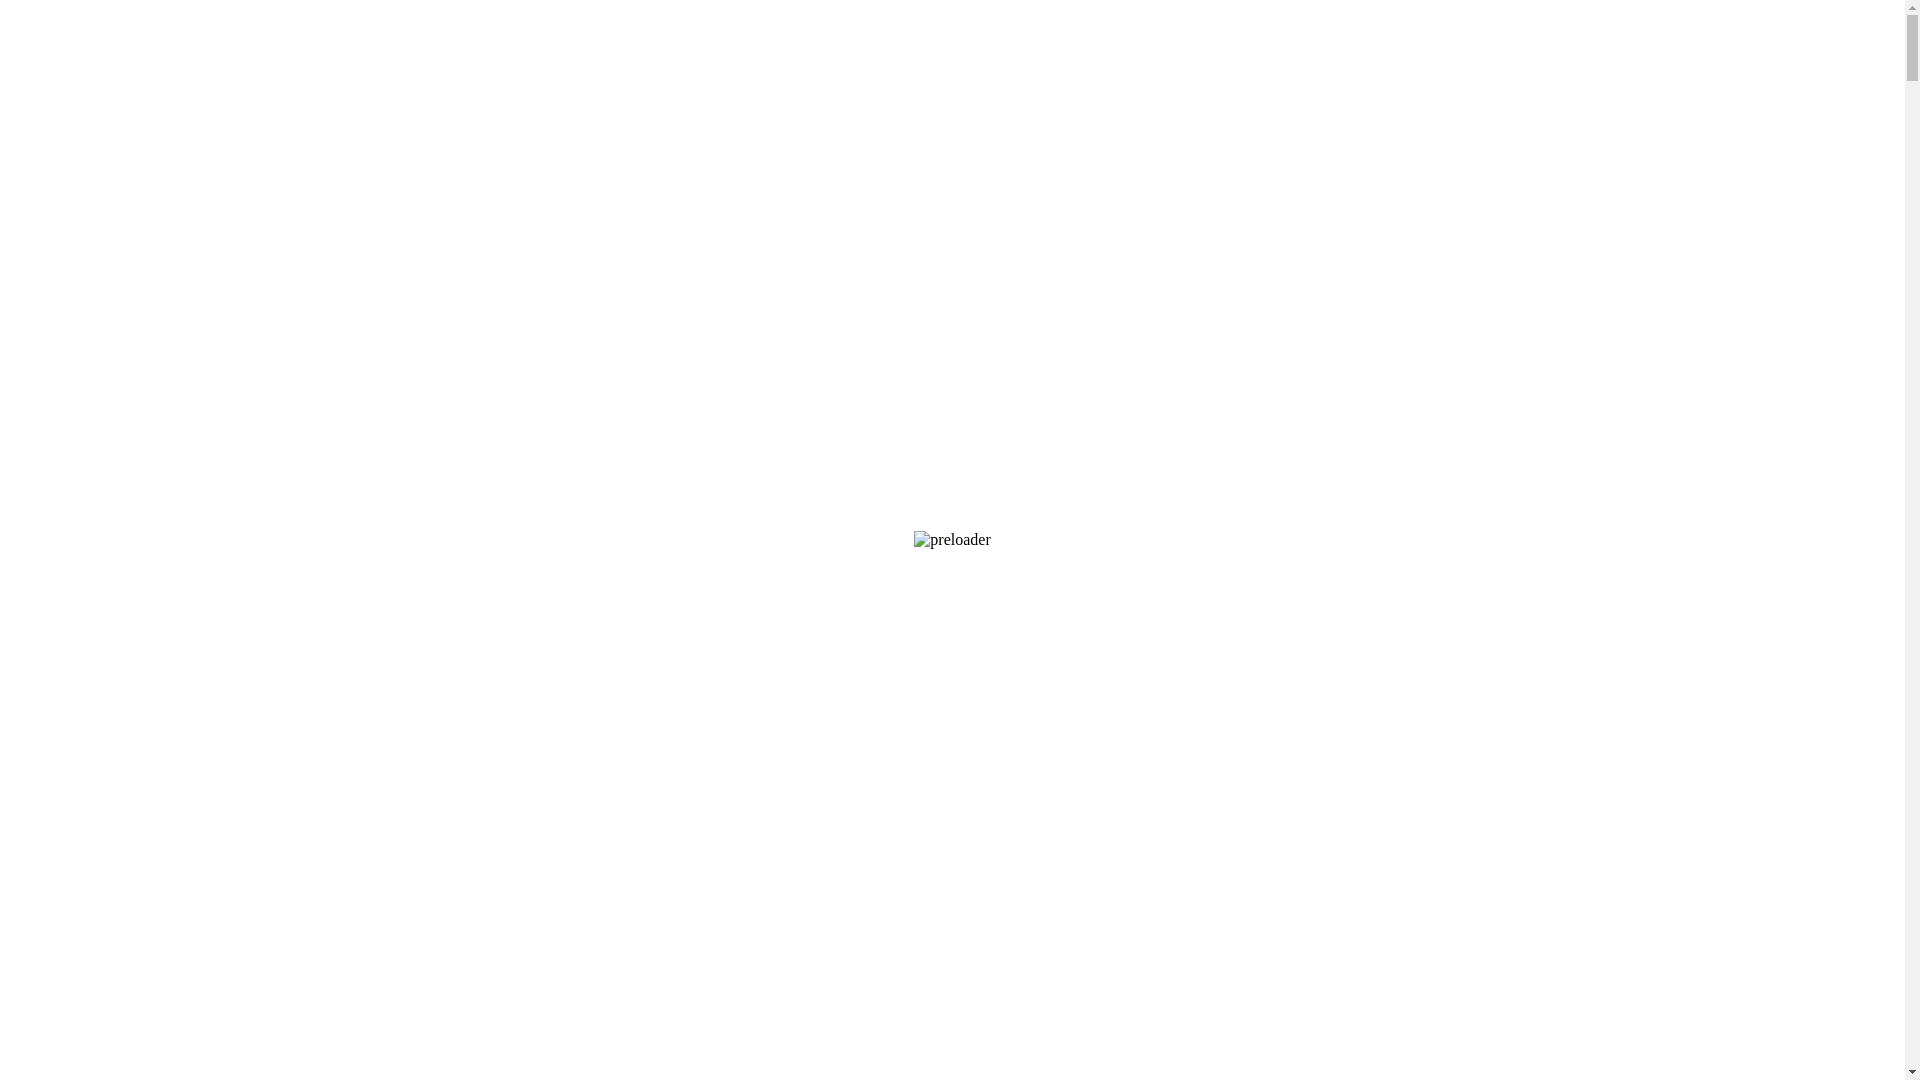  What do you see at coordinates (218, 190) in the screenshot?
I see `Search` at bounding box center [218, 190].